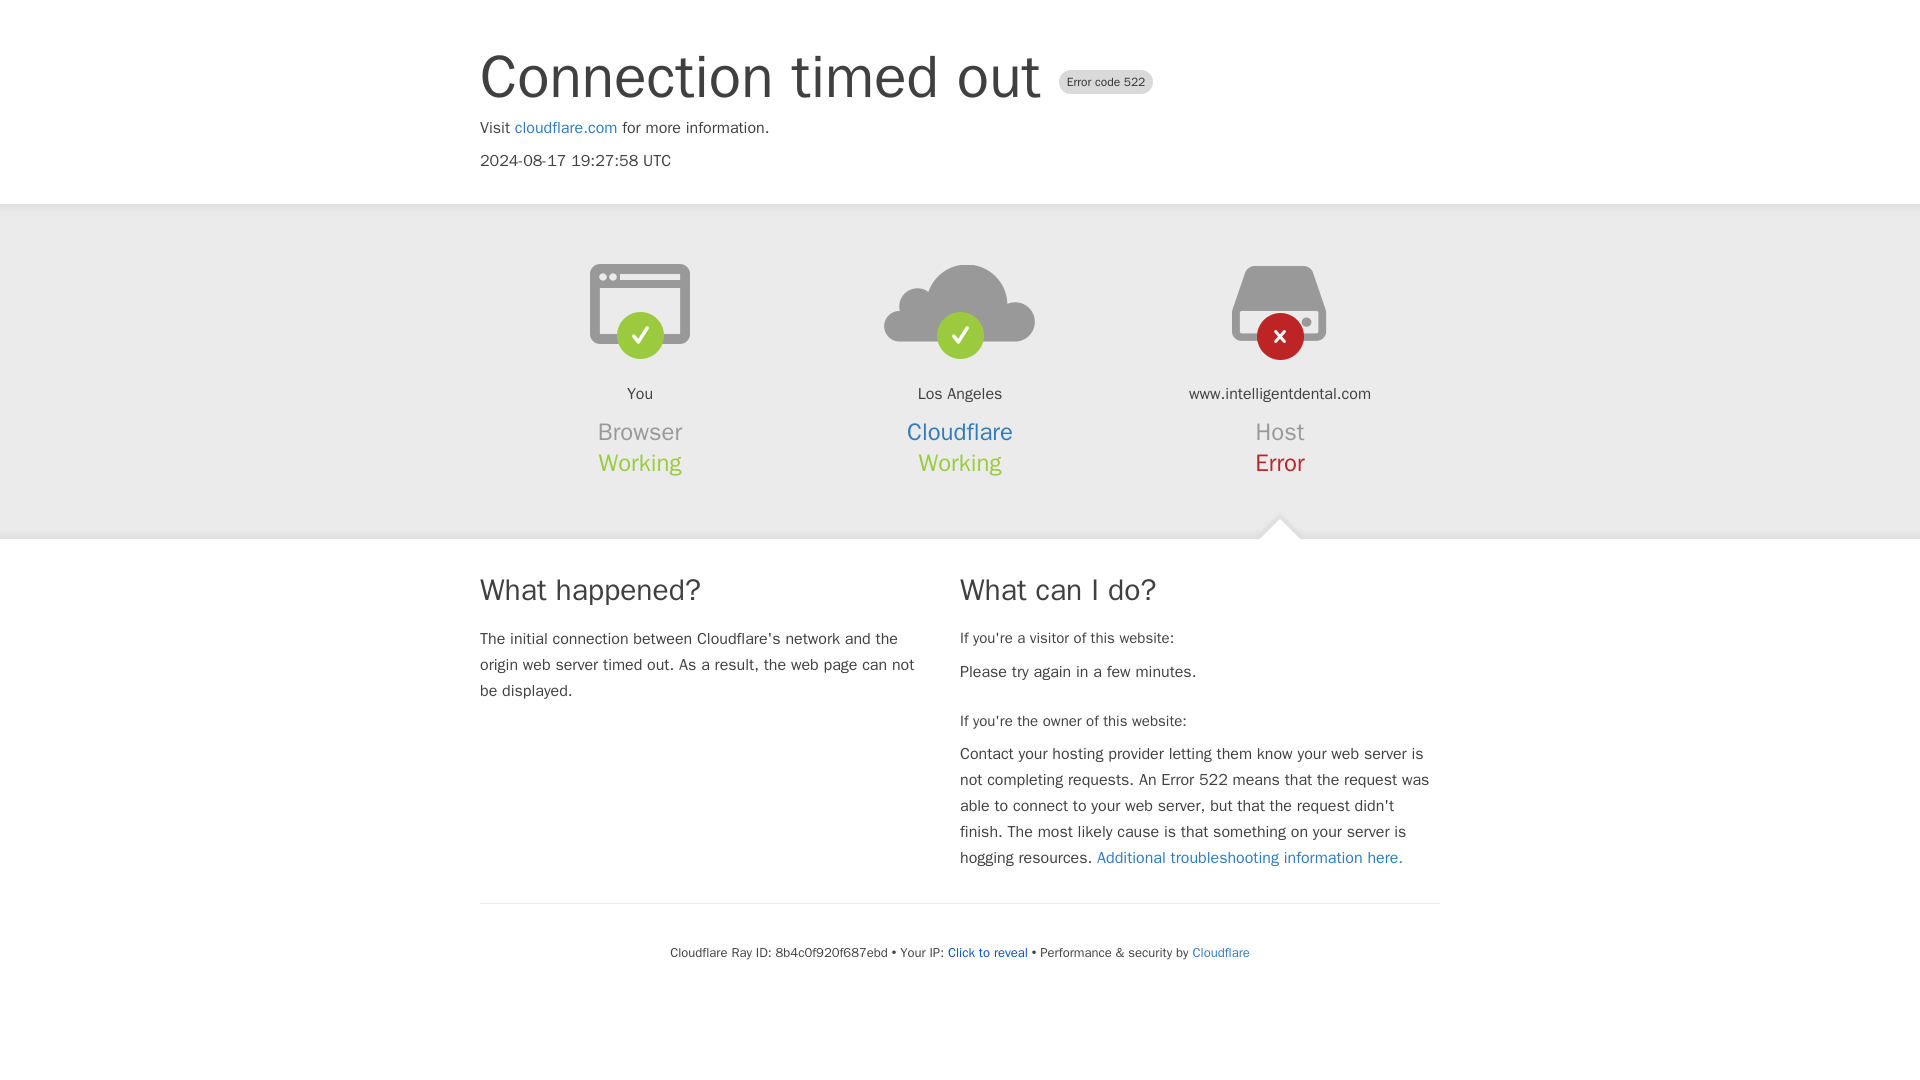 Image resolution: width=1920 pixels, height=1080 pixels. What do you see at coordinates (566, 128) in the screenshot?
I see `cloudflare.com` at bounding box center [566, 128].